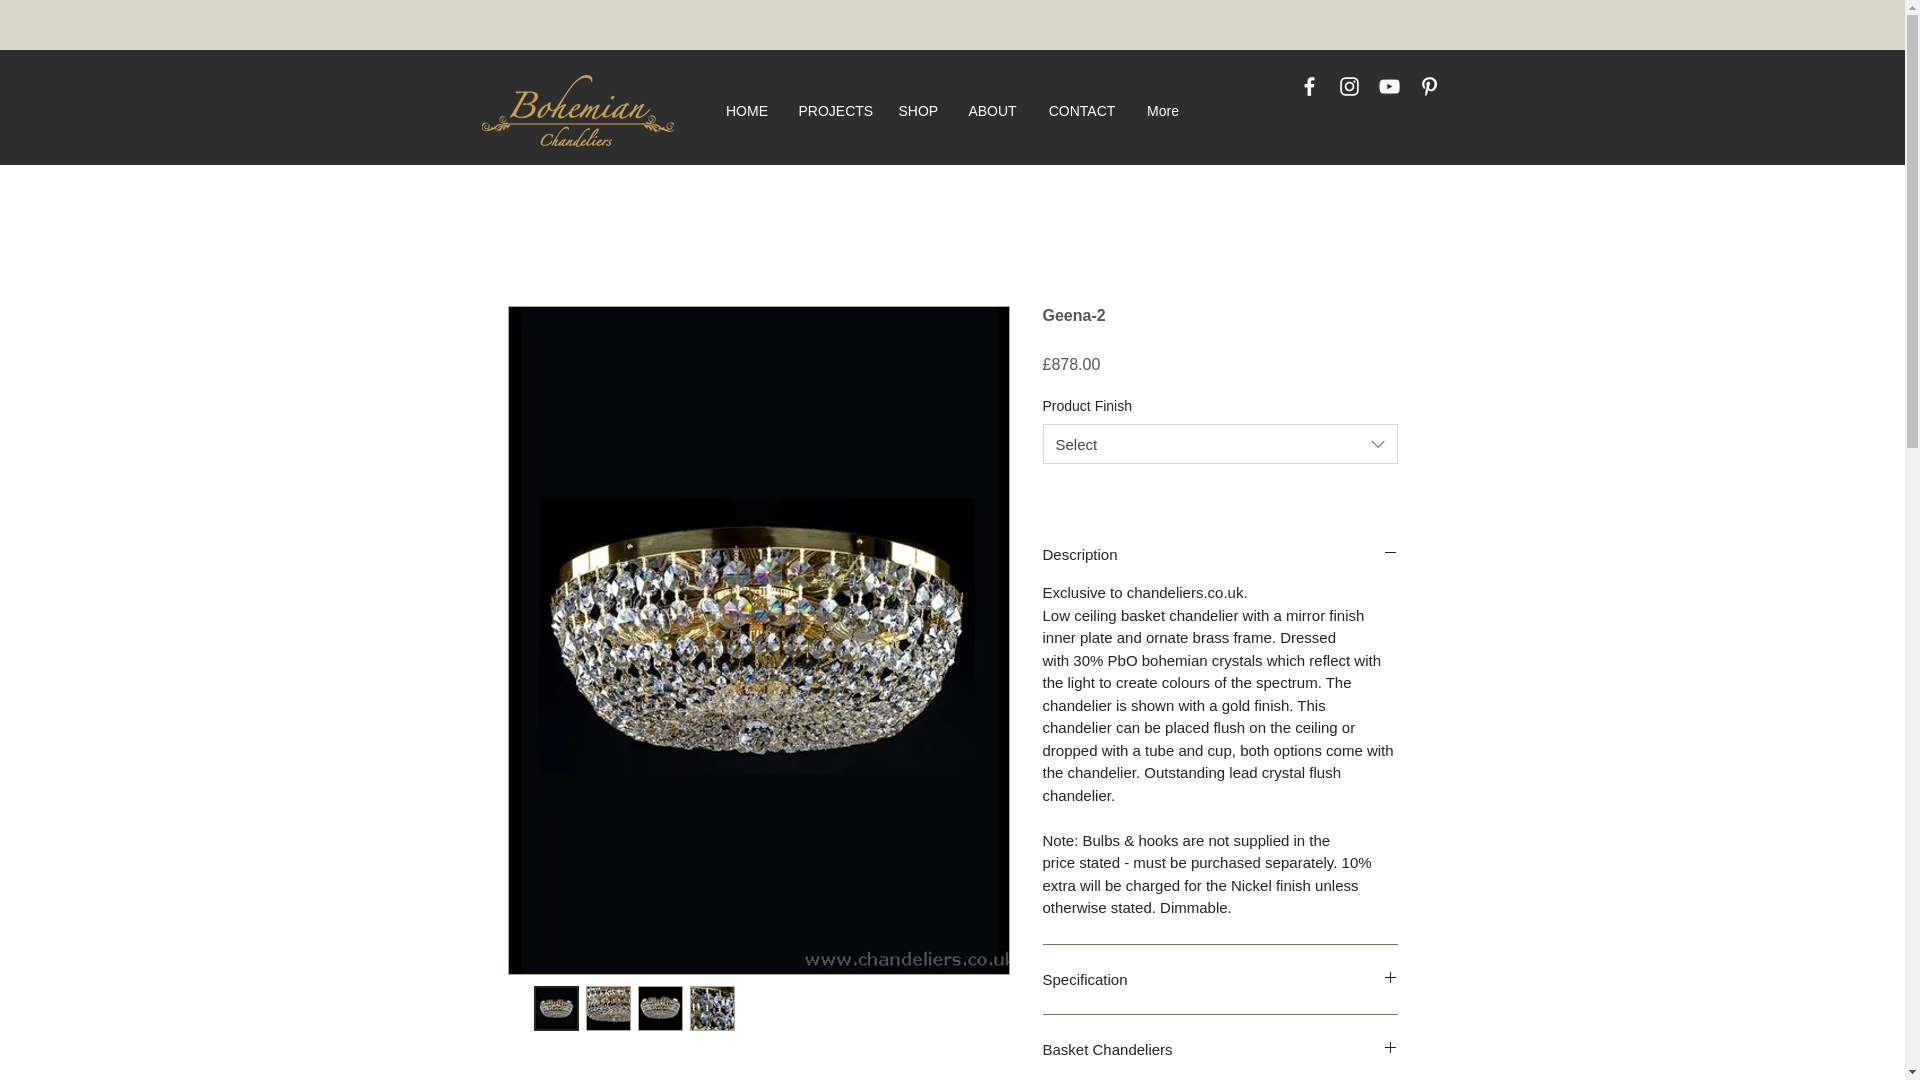 The height and width of the screenshot is (1080, 1920). What do you see at coordinates (992, 110) in the screenshot?
I see `ABOUT` at bounding box center [992, 110].